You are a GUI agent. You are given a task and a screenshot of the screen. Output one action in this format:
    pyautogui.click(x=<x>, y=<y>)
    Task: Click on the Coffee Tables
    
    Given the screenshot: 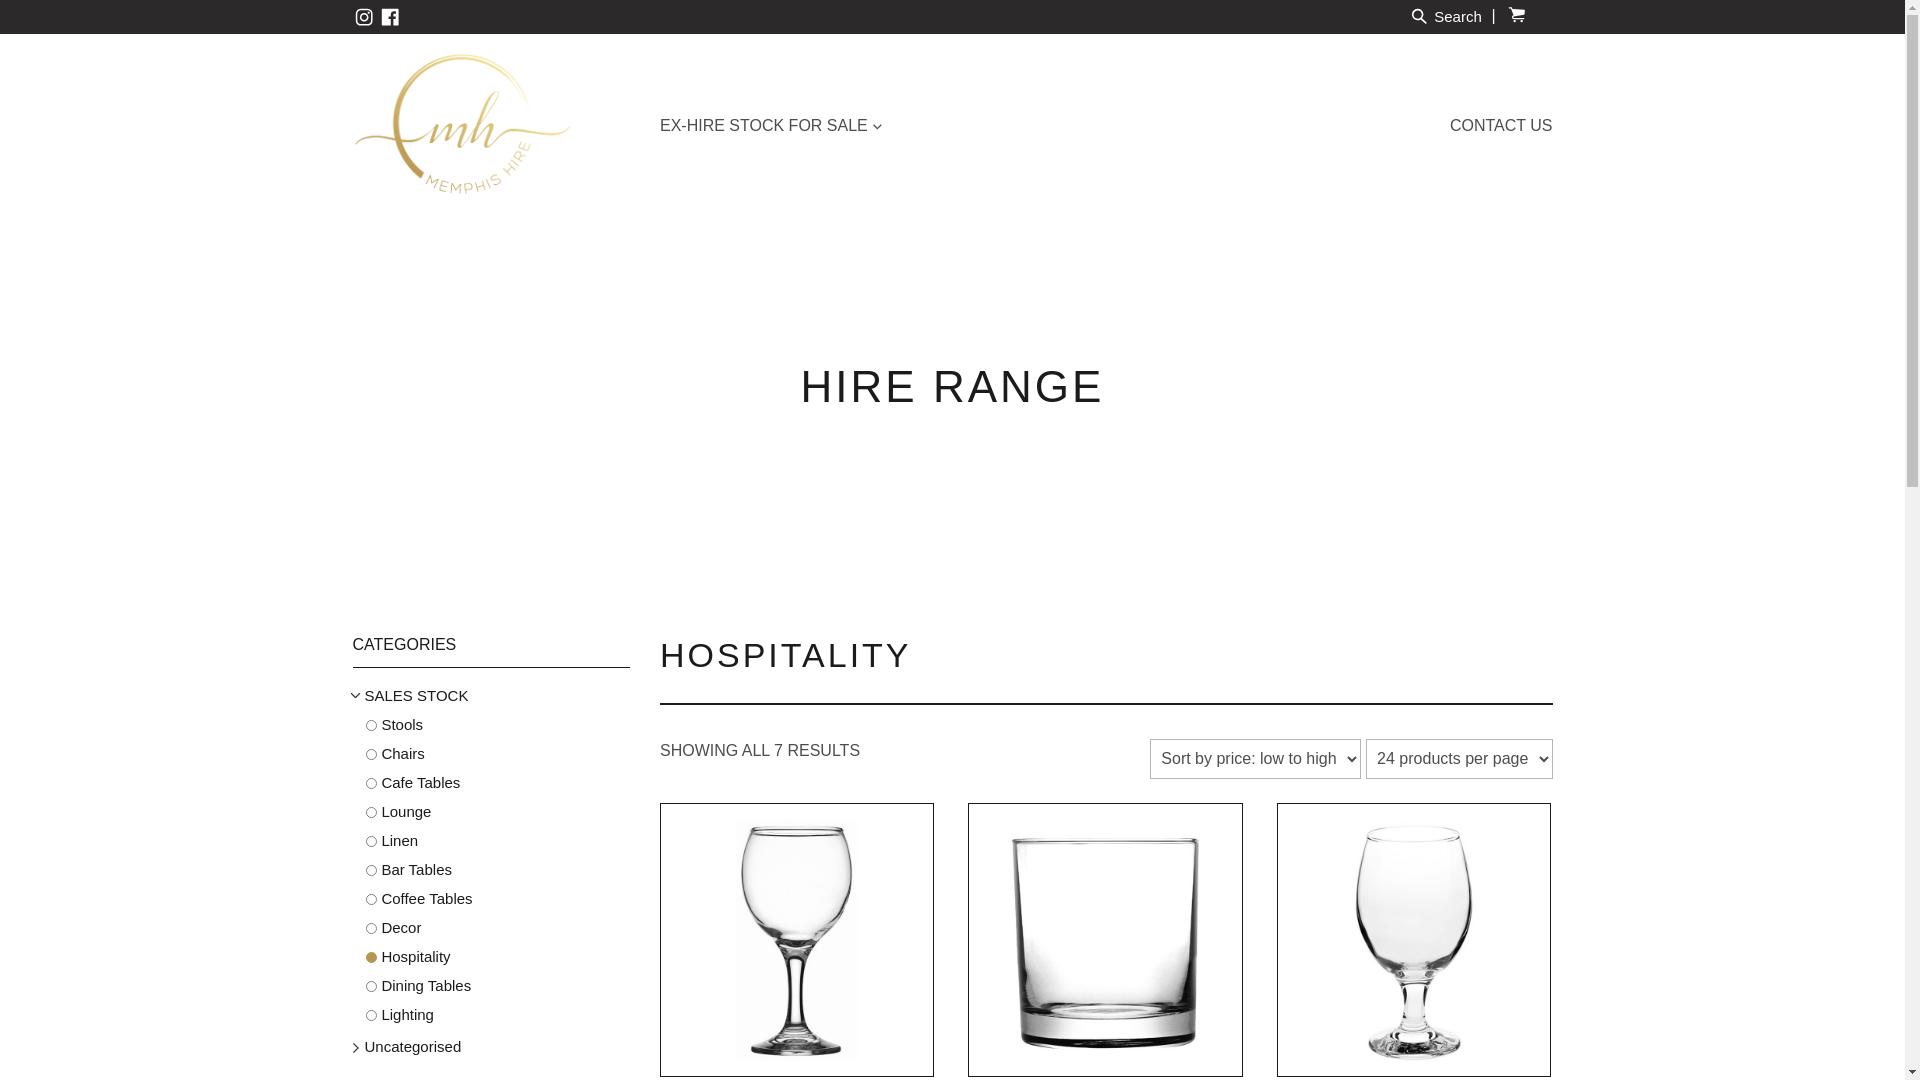 What is the action you would take?
    pyautogui.click(x=498, y=900)
    